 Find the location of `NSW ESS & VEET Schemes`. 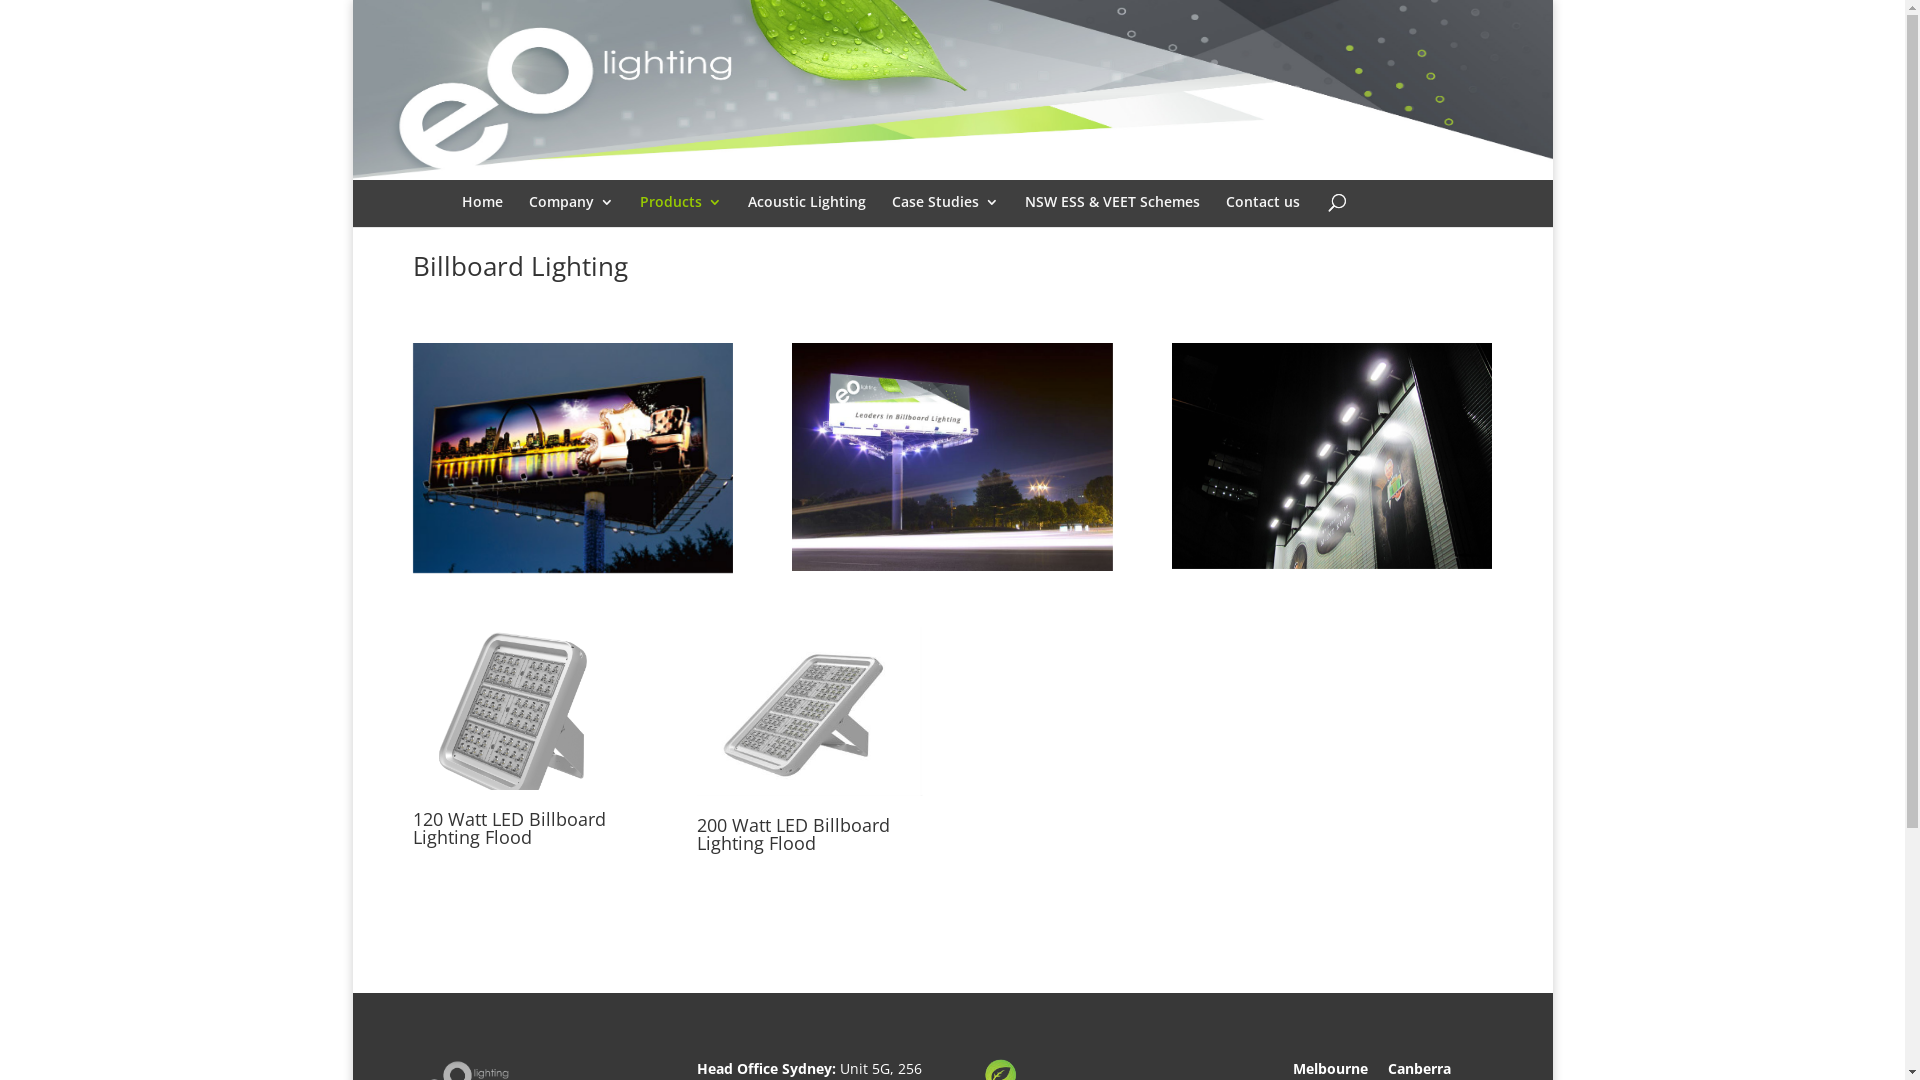

NSW ESS & VEET Schemes is located at coordinates (1112, 216).